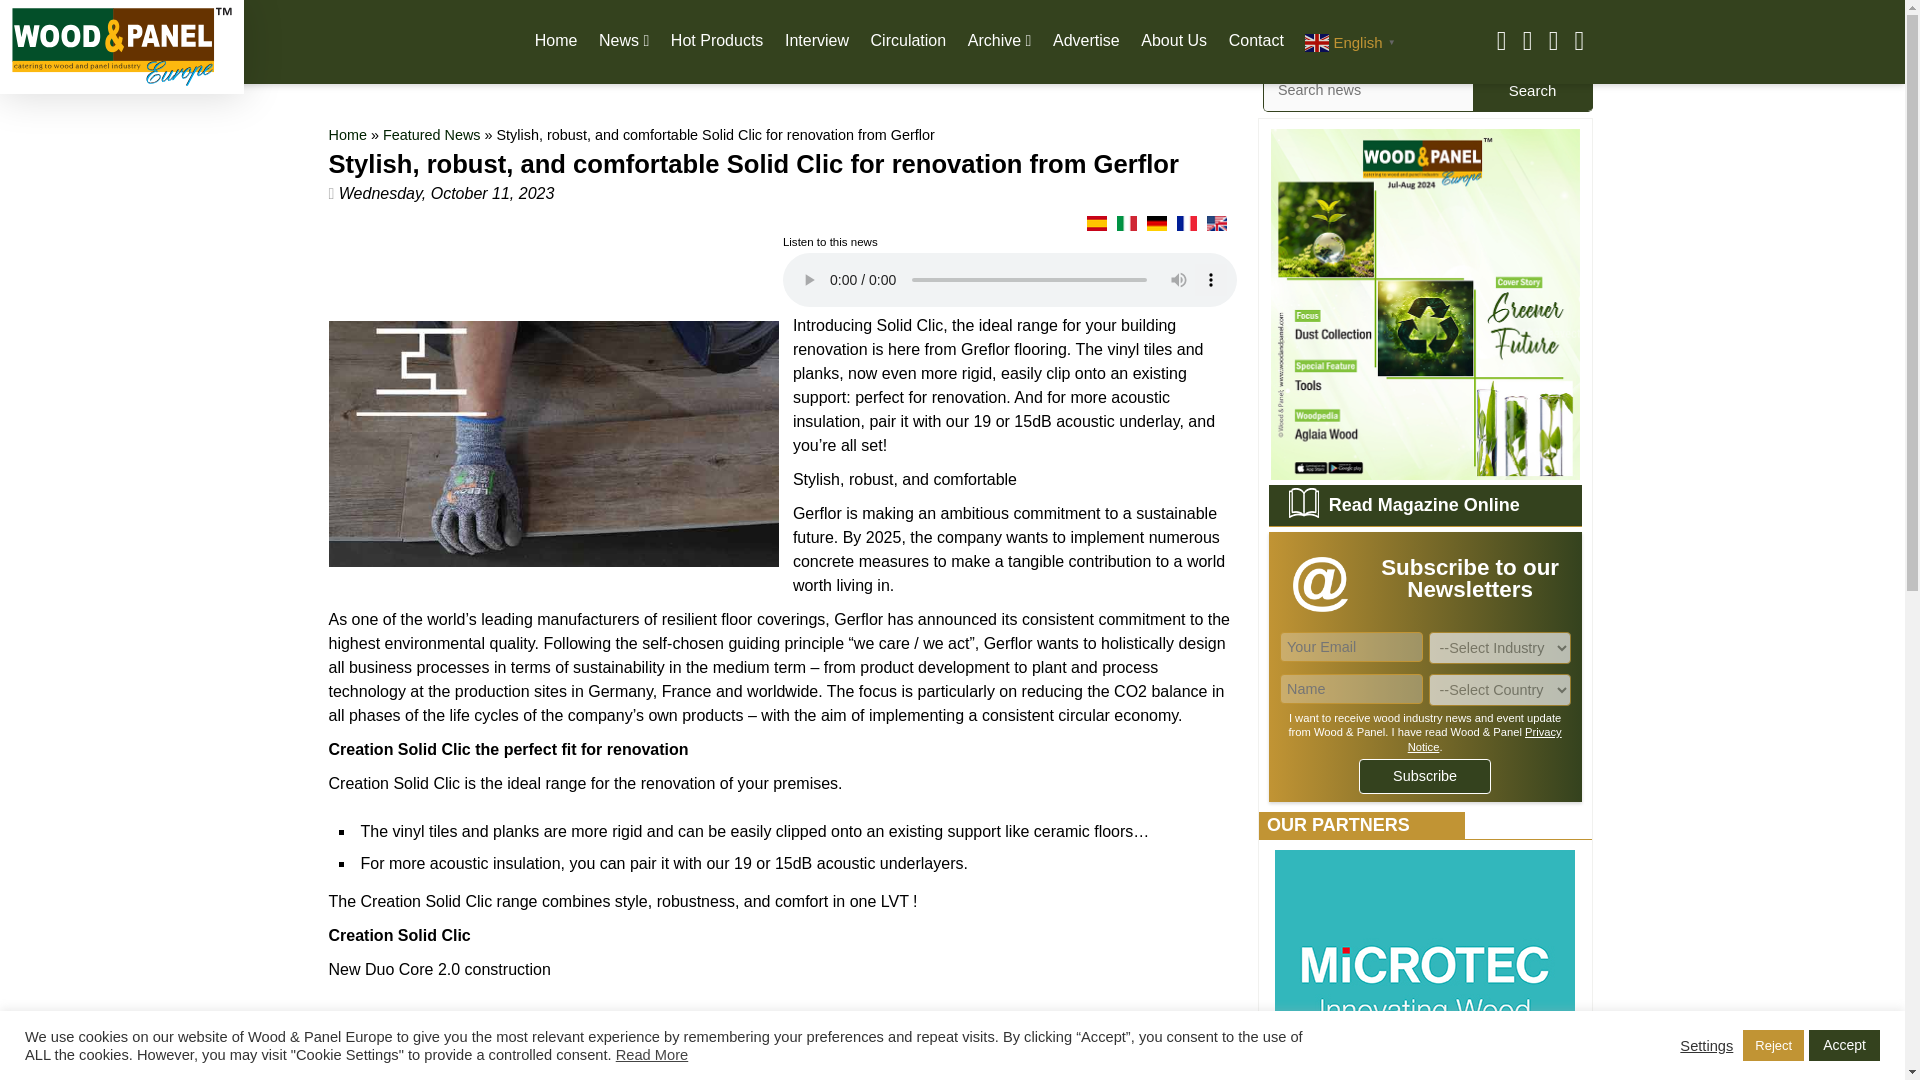 The image size is (1920, 1080). What do you see at coordinates (624, 40) in the screenshot?
I see `News` at bounding box center [624, 40].